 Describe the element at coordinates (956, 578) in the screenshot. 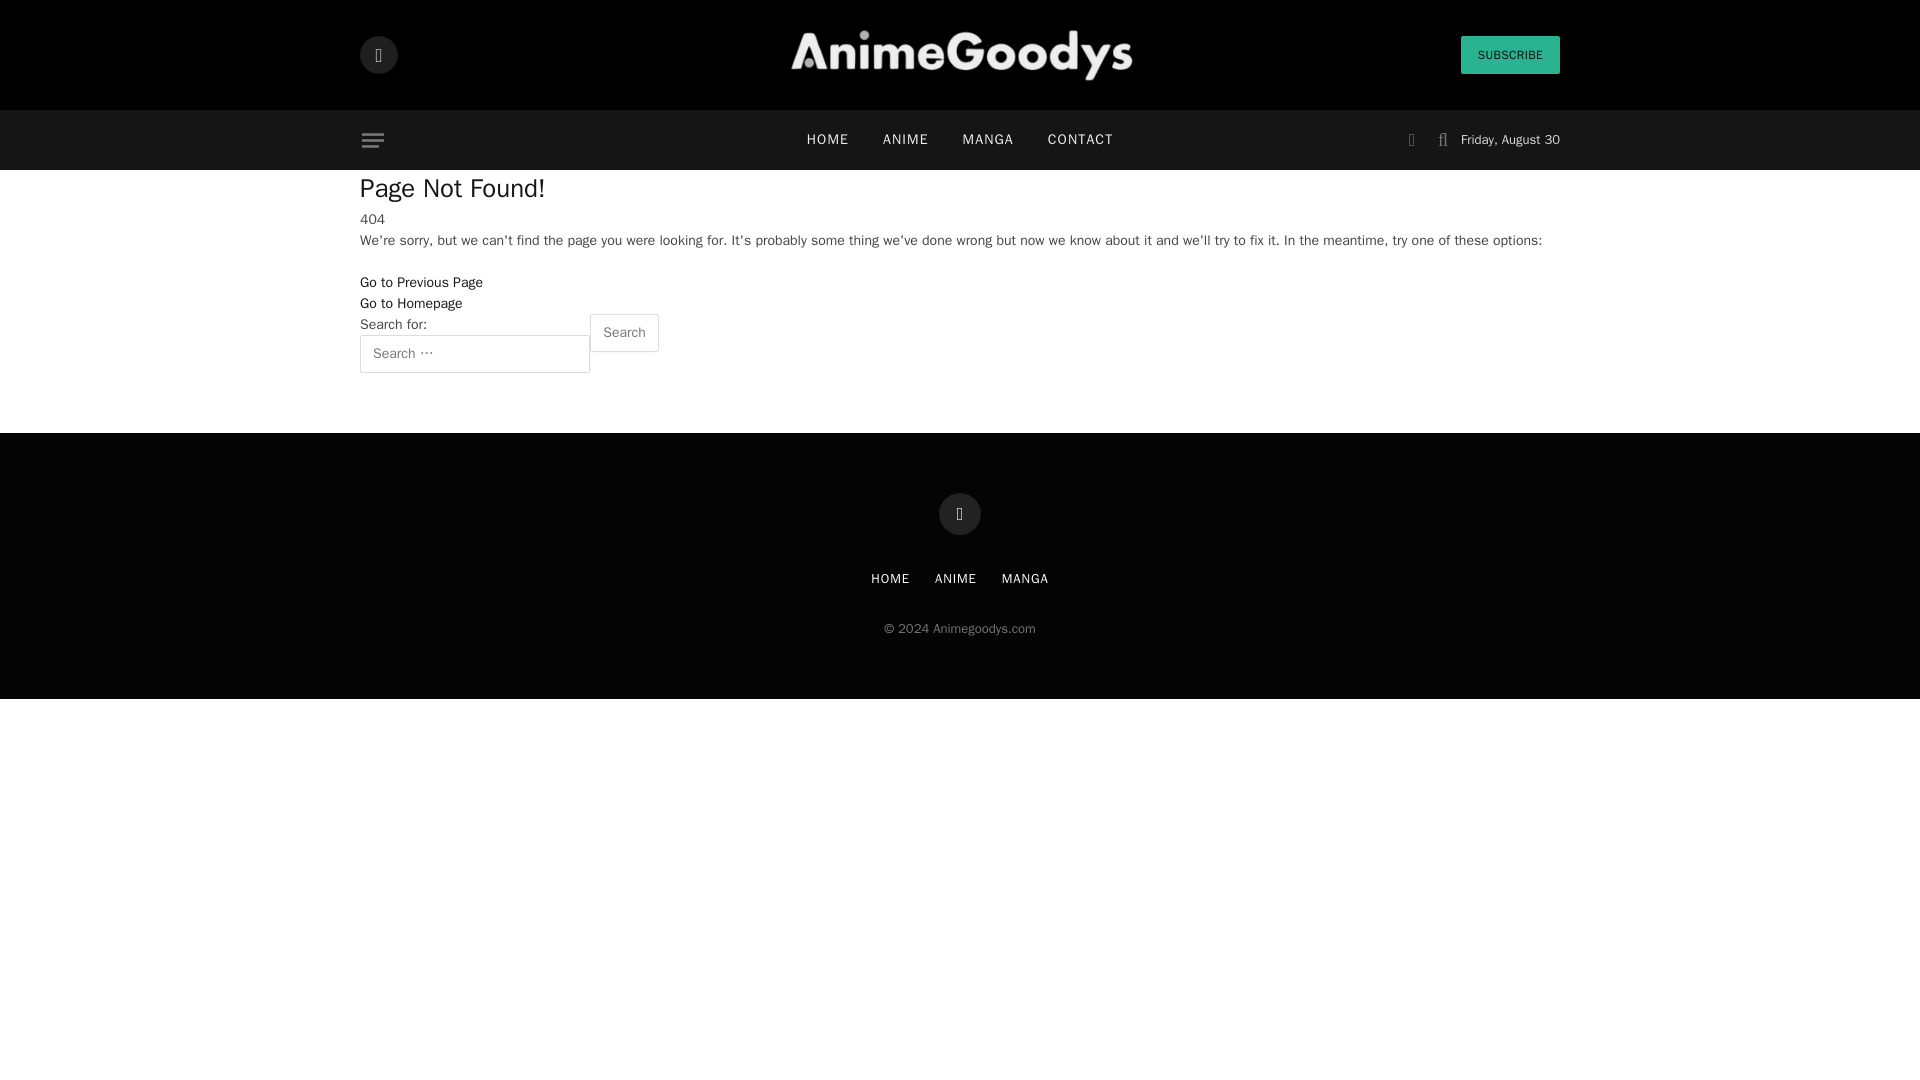

I see `ANIME` at that location.